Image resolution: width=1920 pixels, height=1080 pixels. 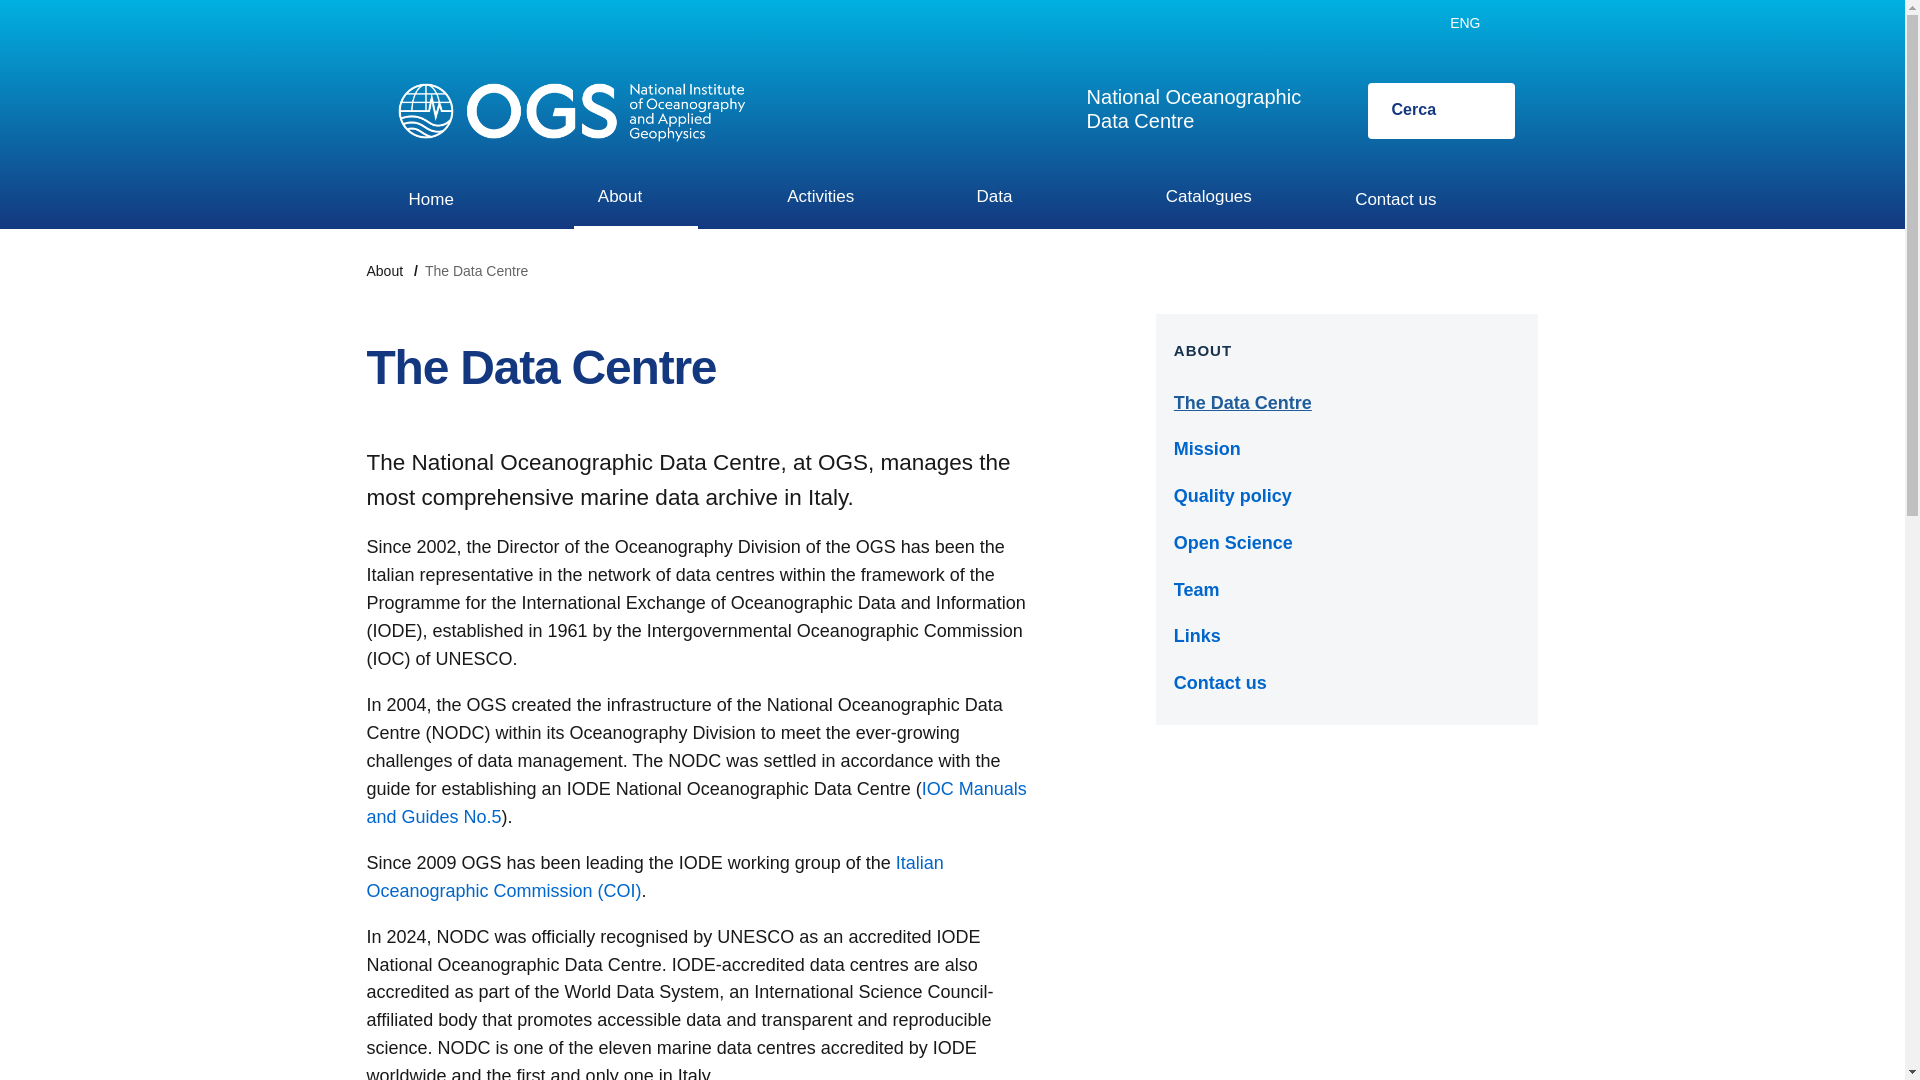 What do you see at coordinates (1476, 24) in the screenshot?
I see `ENG` at bounding box center [1476, 24].